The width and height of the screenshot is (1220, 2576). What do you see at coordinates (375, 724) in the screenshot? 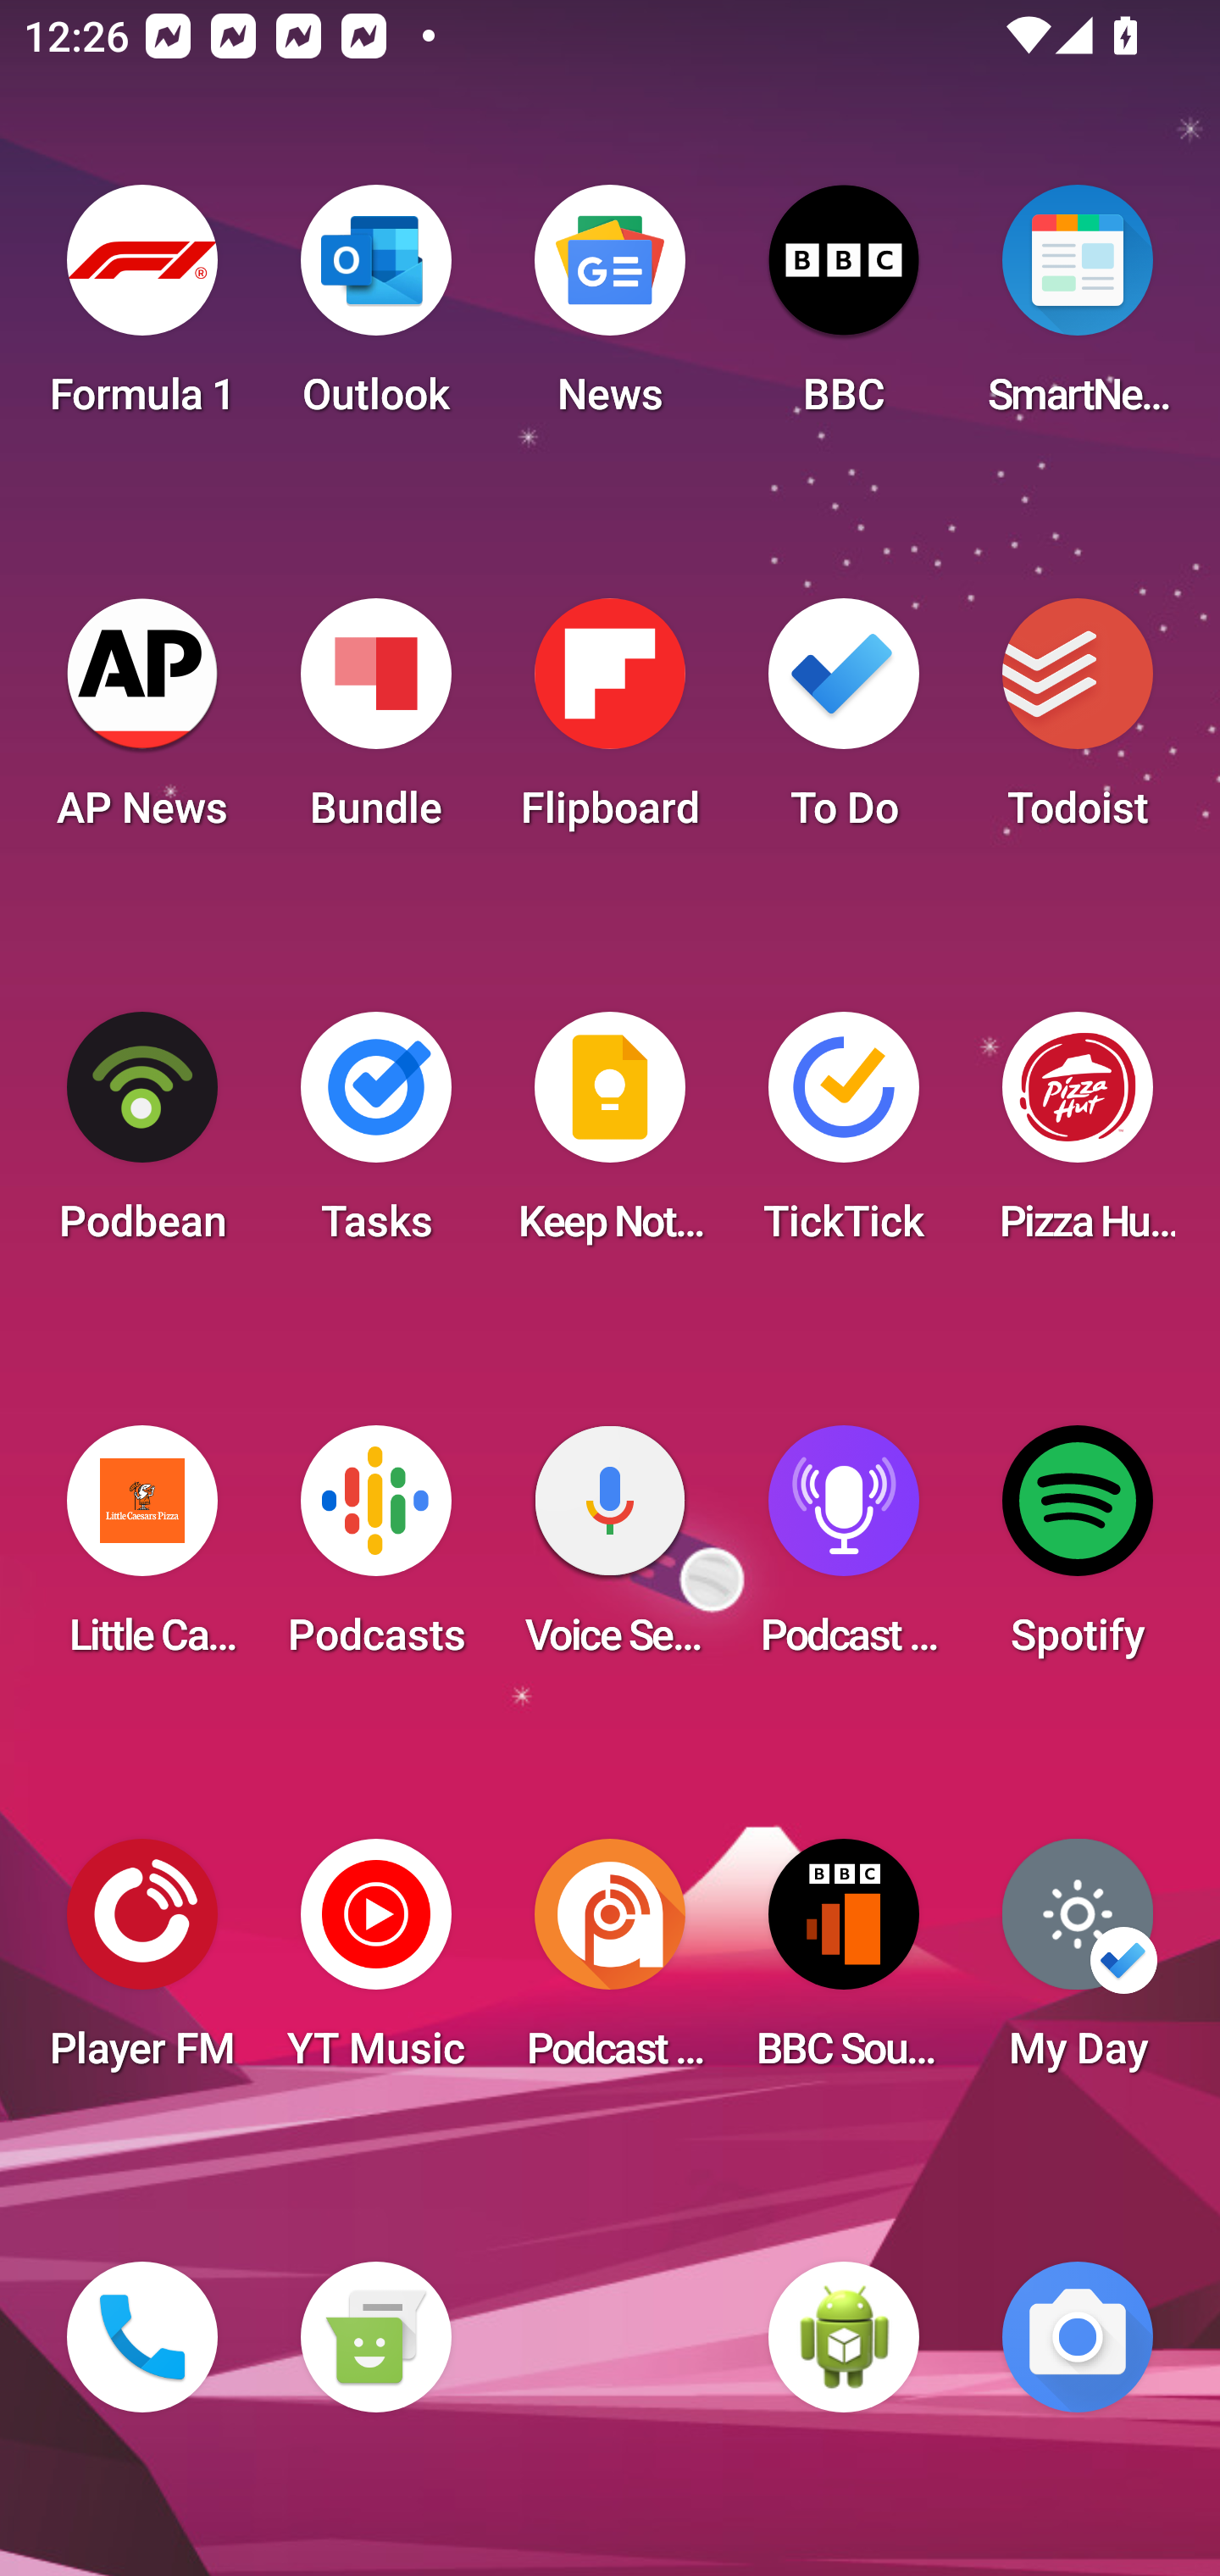
I see `Bundle` at bounding box center [375, 724].